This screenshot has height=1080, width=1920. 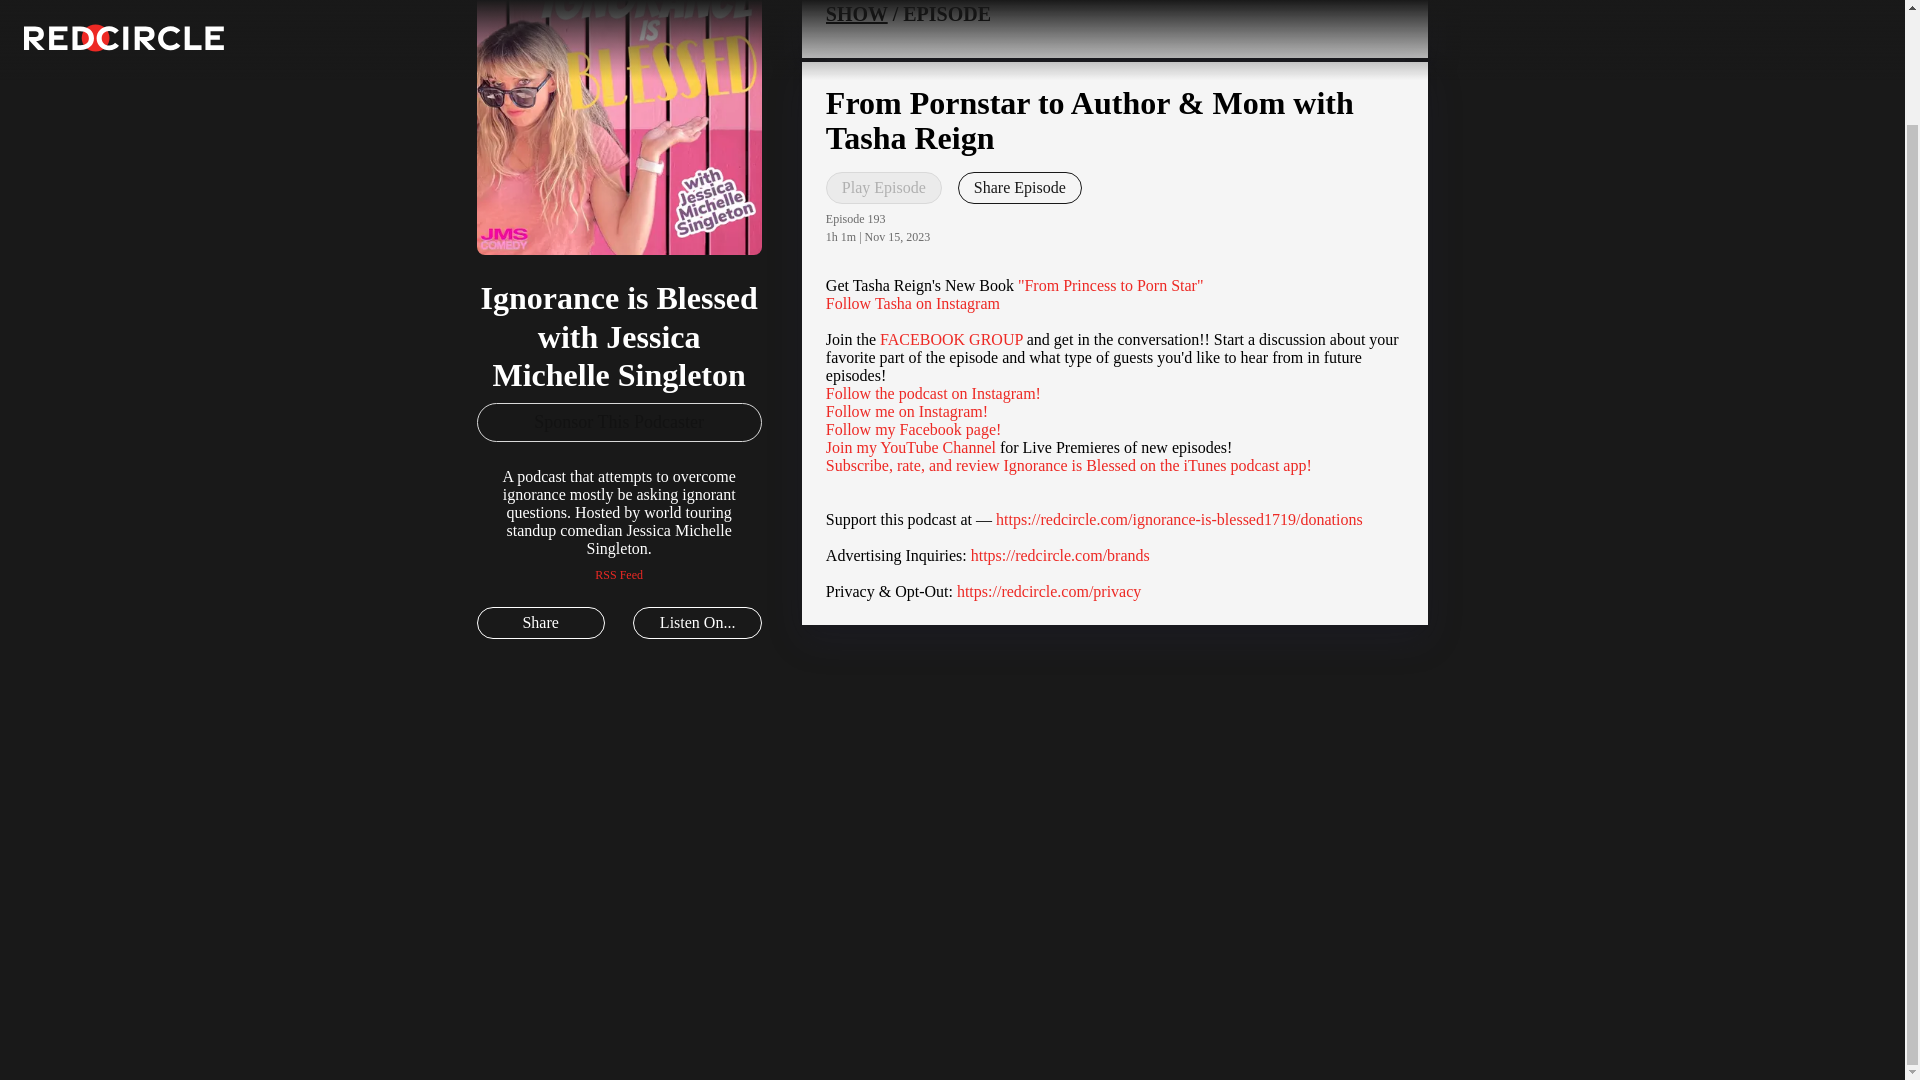 What do you see at coordinates (540, 622) in the screenshot?
I see `Share` at bounding box center [540, 622].